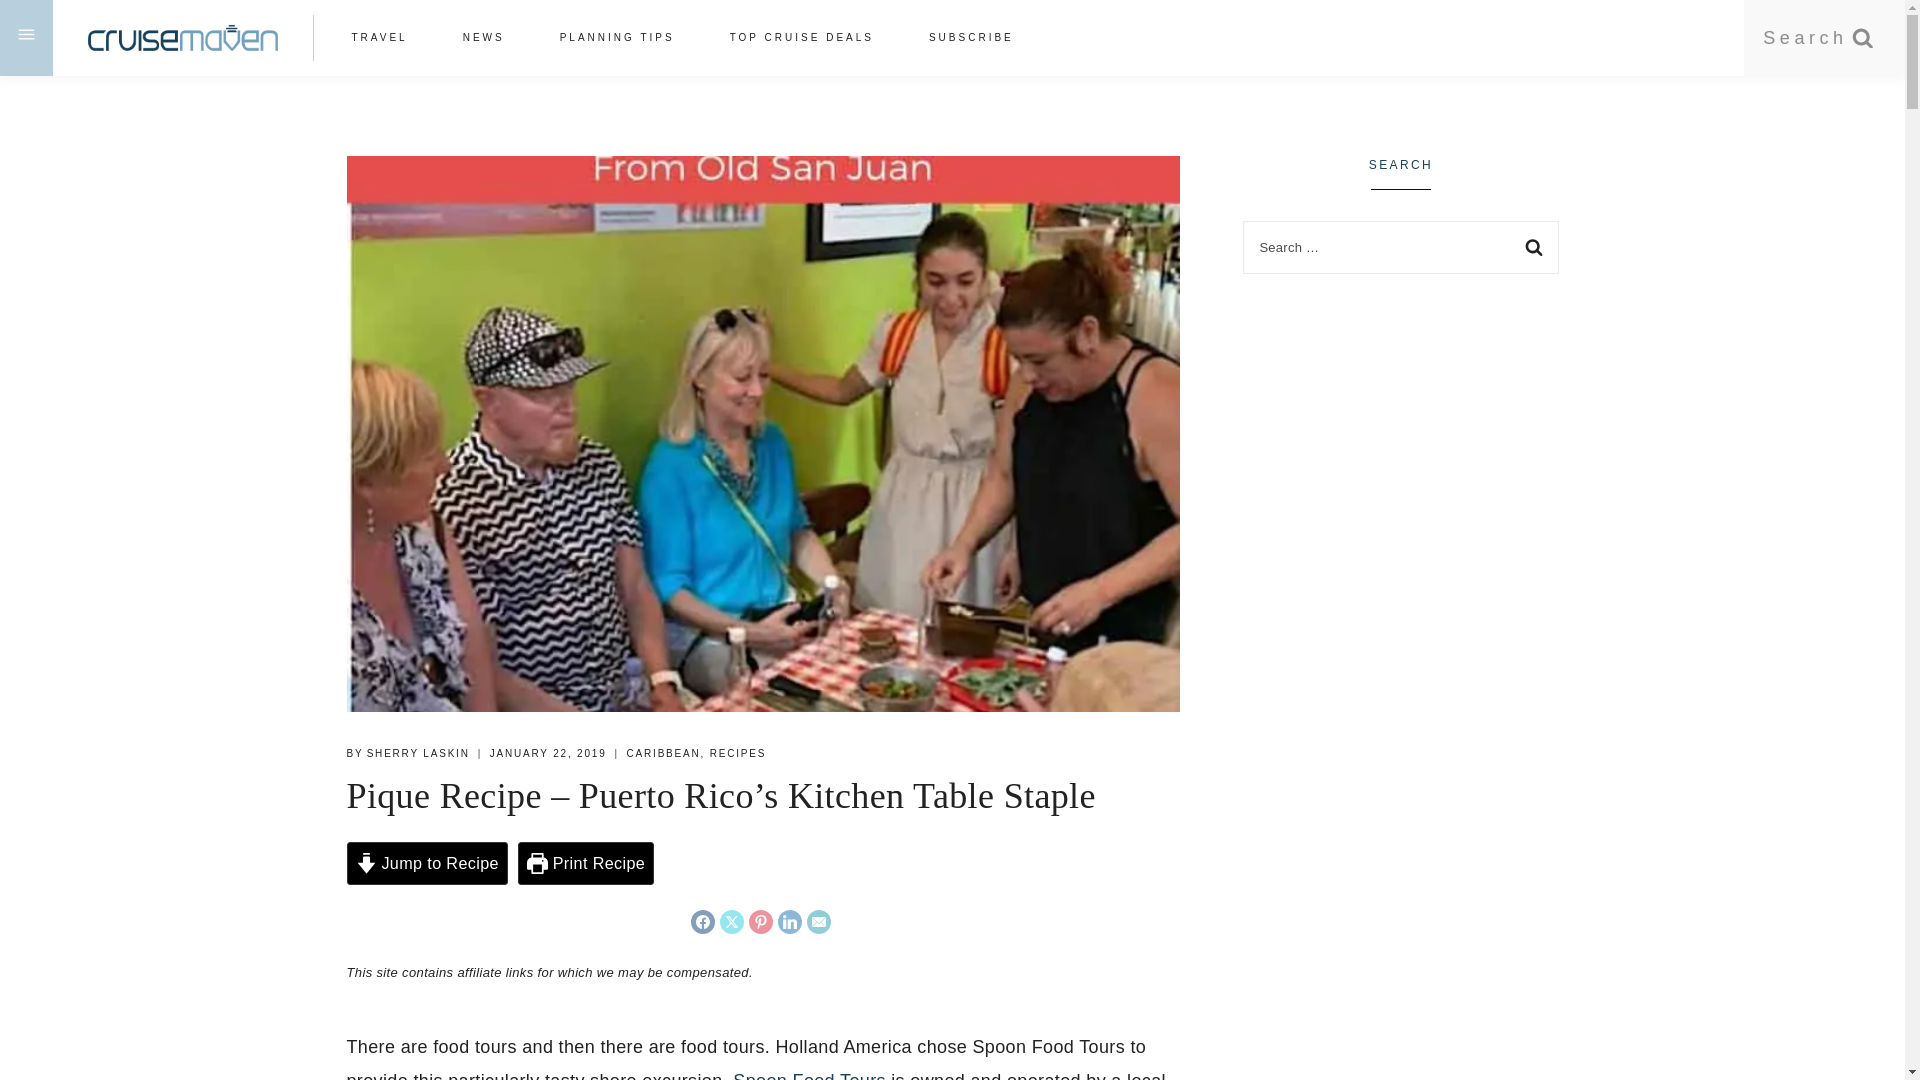 Image resolution: width=1920 pixels, height=1080 pixels. I want to click on Share on Facebook, so click(702, 922).